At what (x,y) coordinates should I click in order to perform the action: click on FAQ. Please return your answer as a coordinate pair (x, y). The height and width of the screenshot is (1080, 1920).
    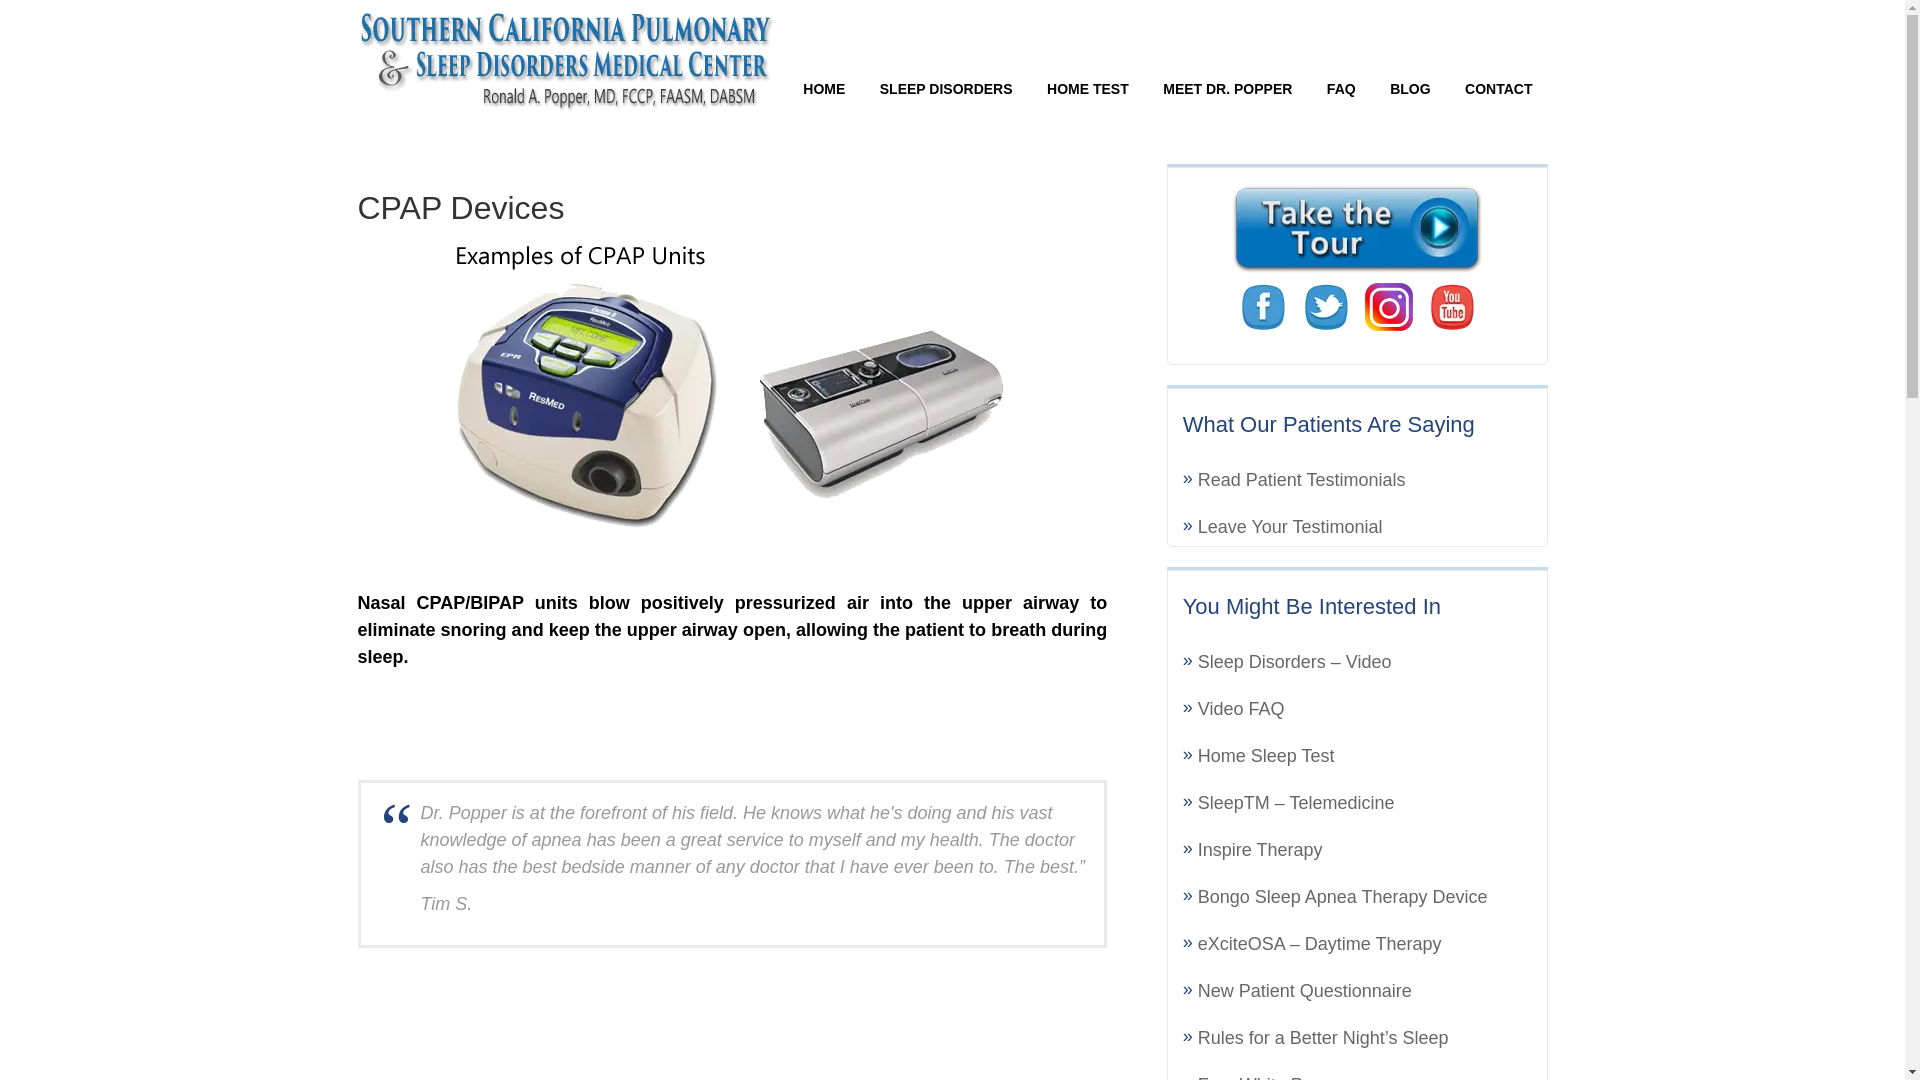
    Looking at the image, I should click on (1340, 89).